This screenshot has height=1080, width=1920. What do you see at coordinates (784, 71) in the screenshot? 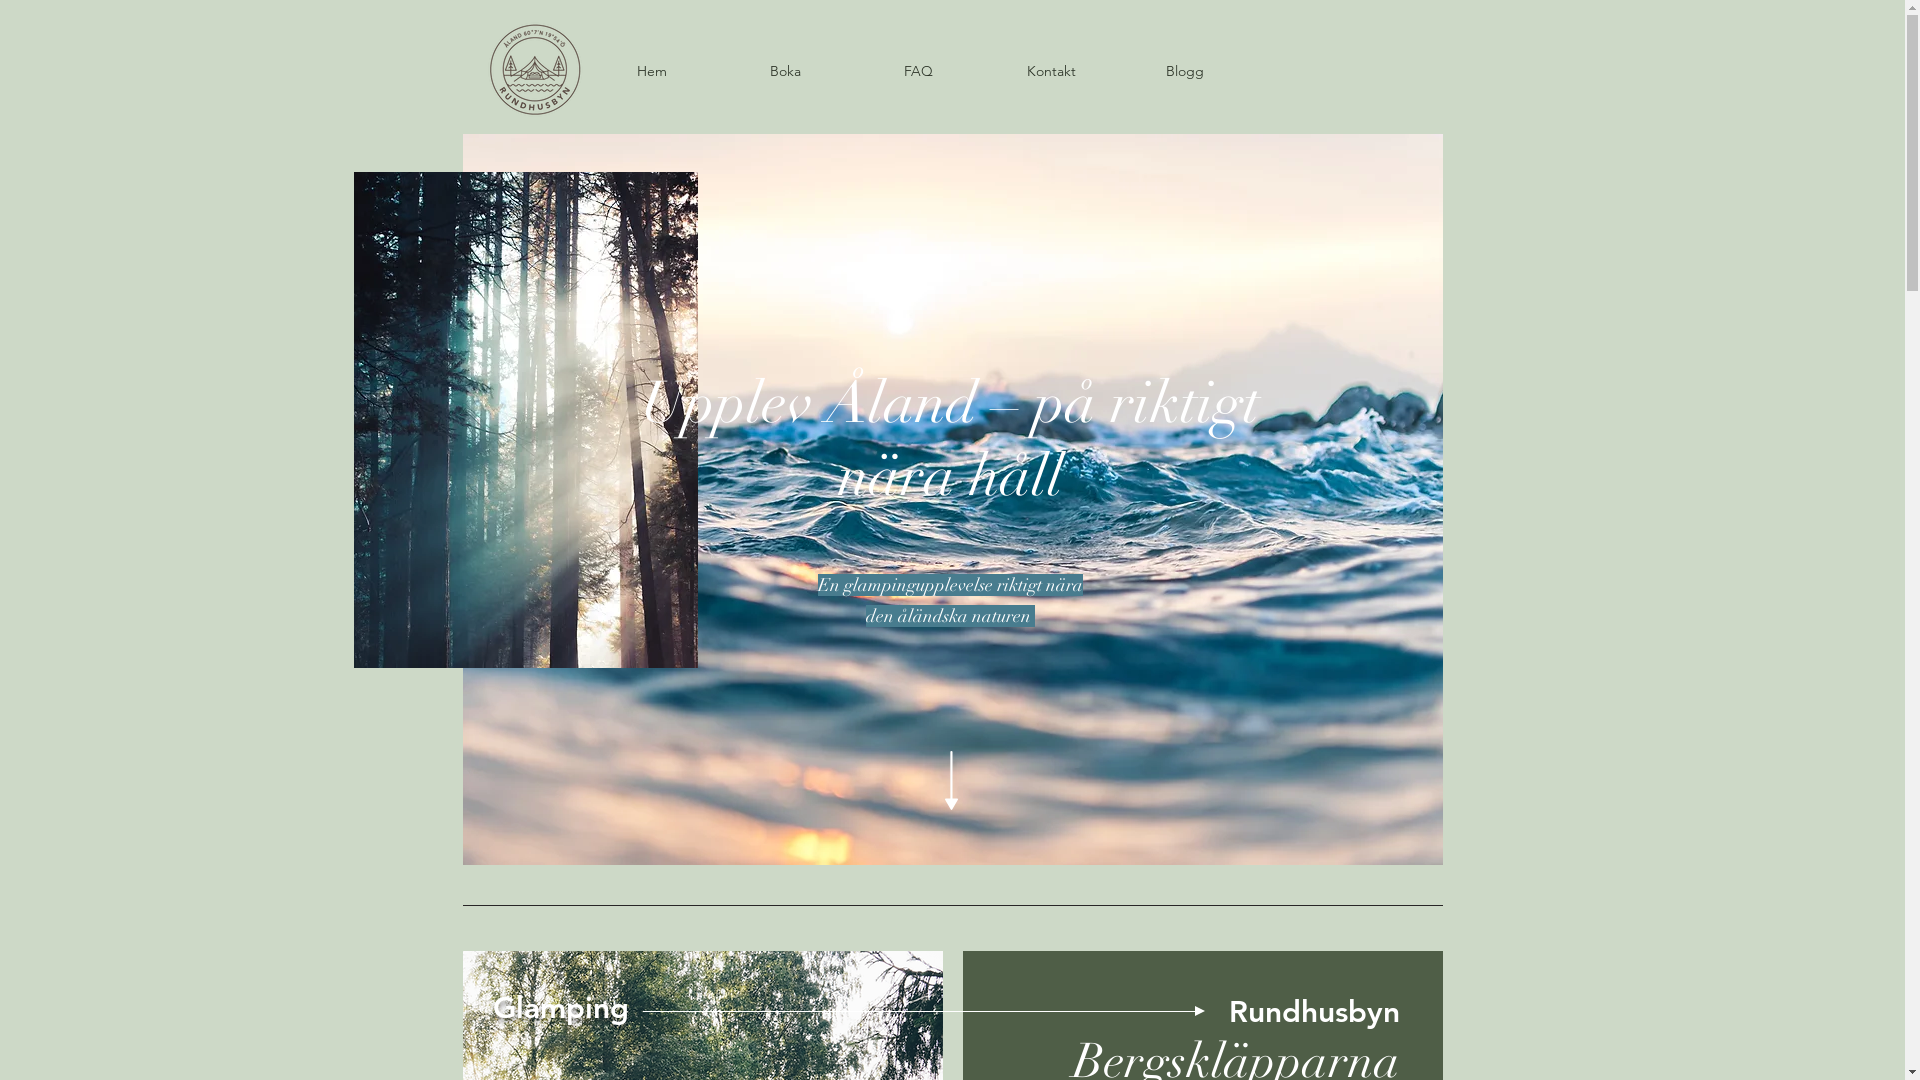
I see `Boka` at bounding box center [784, 71].